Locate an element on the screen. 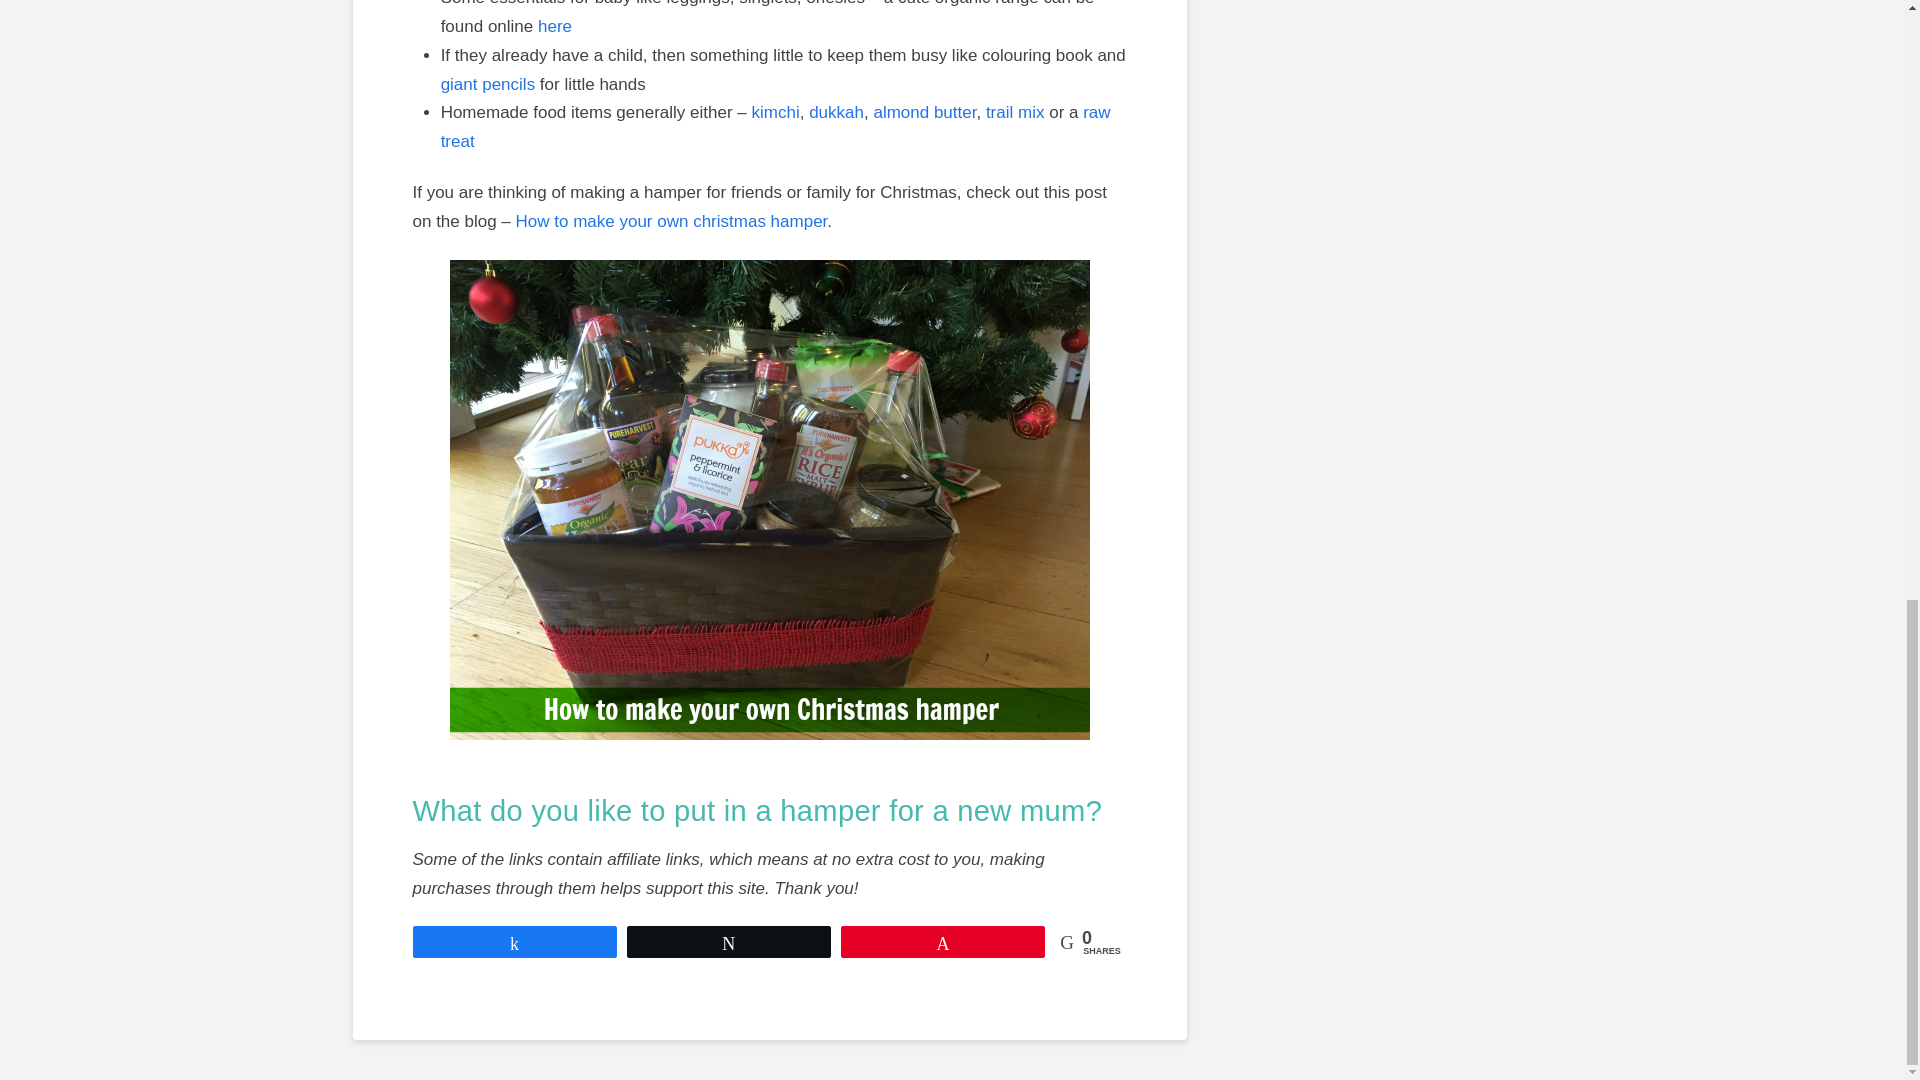 The image size is (1920, 1080). here is located at coordinates (554, 26).